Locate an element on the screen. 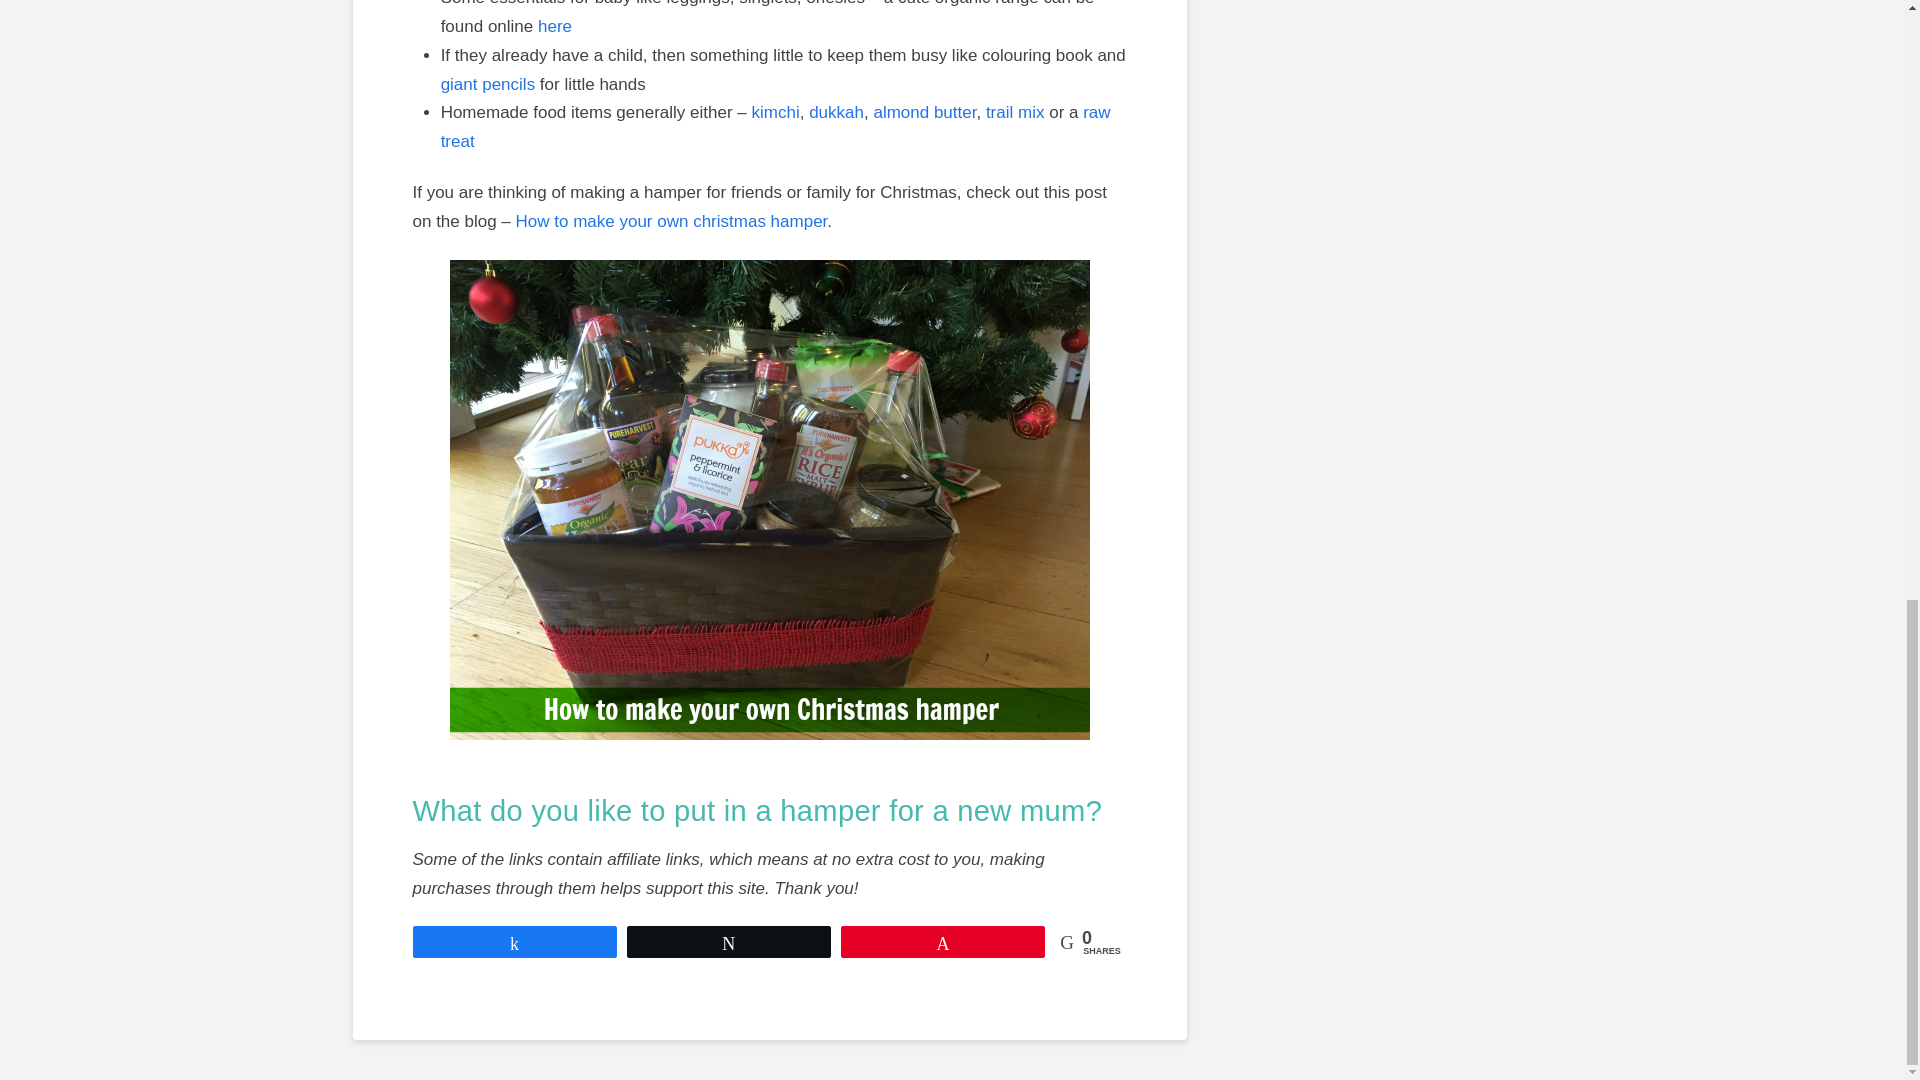 The image size is (1920, 1080). here is located at coordinates (554, 26).